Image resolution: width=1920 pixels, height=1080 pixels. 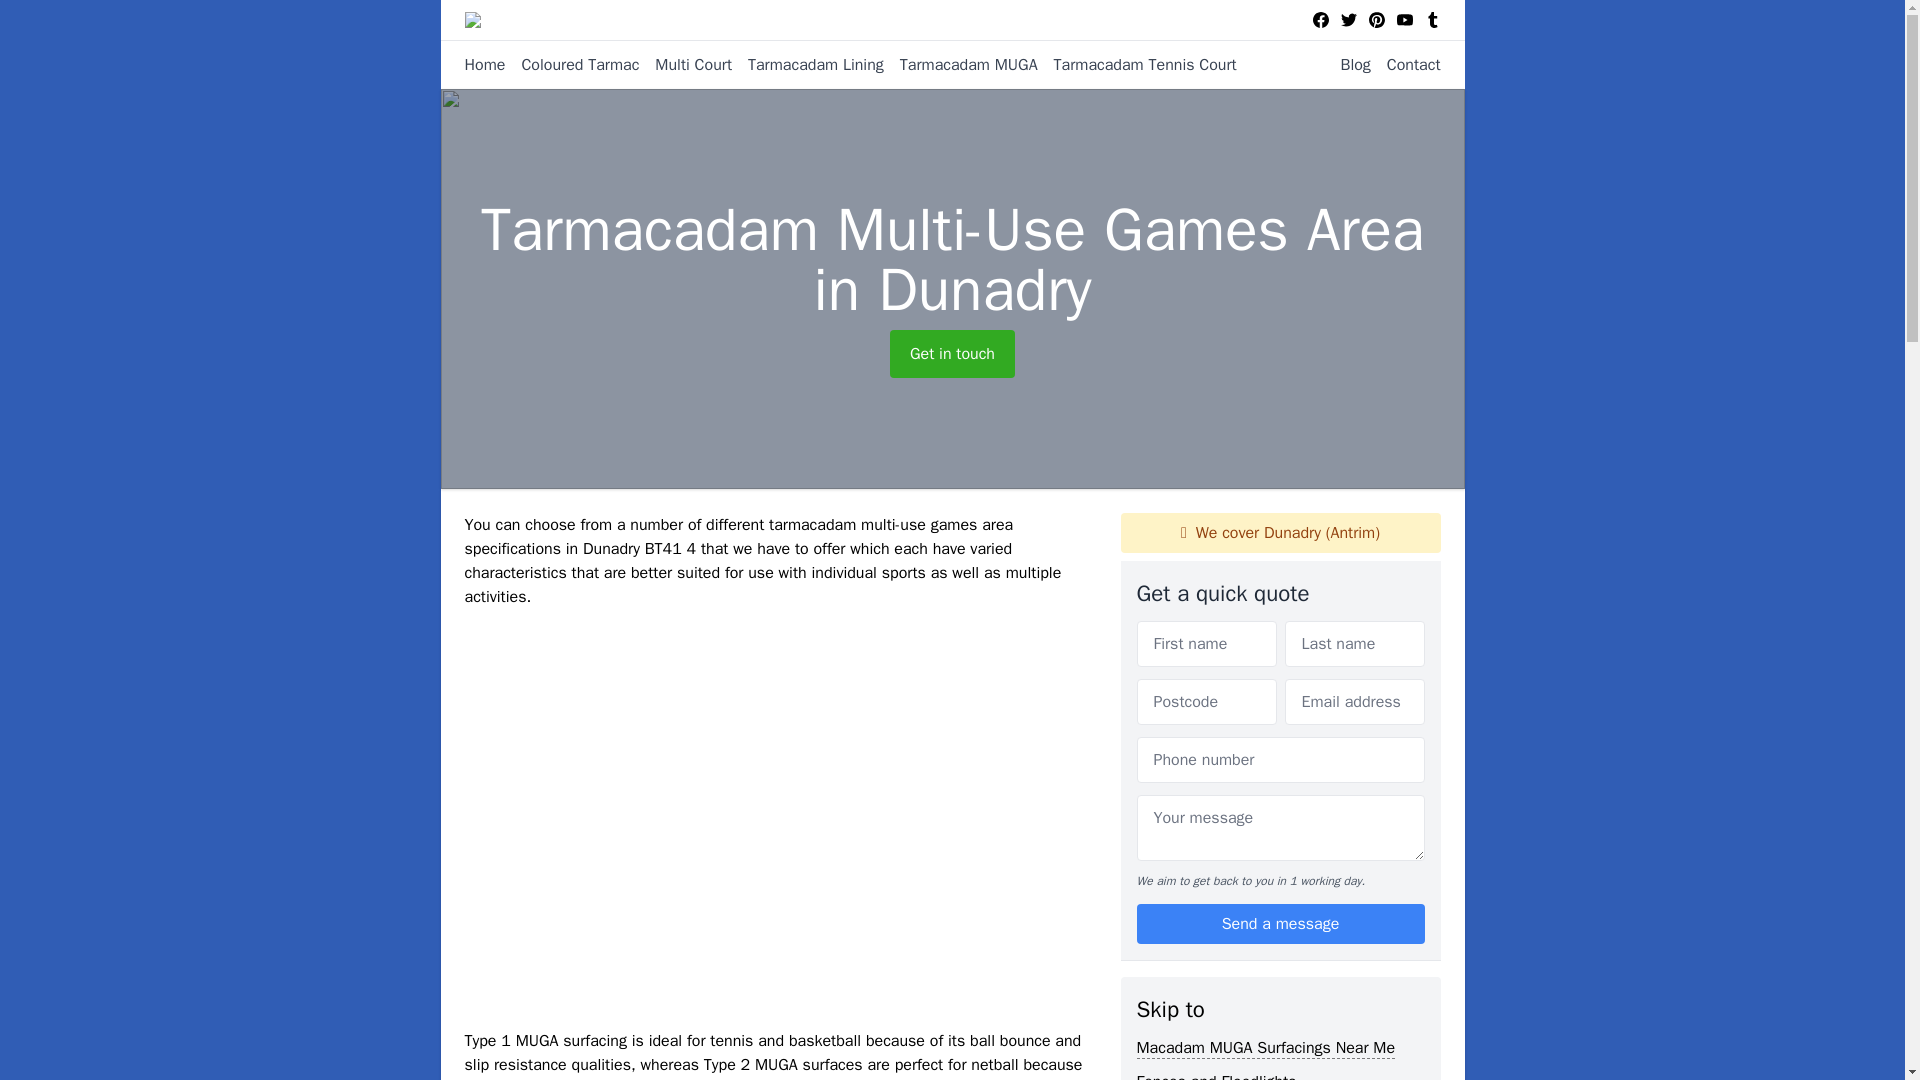 I want to click on Blog, so click(x=1347, y=64).